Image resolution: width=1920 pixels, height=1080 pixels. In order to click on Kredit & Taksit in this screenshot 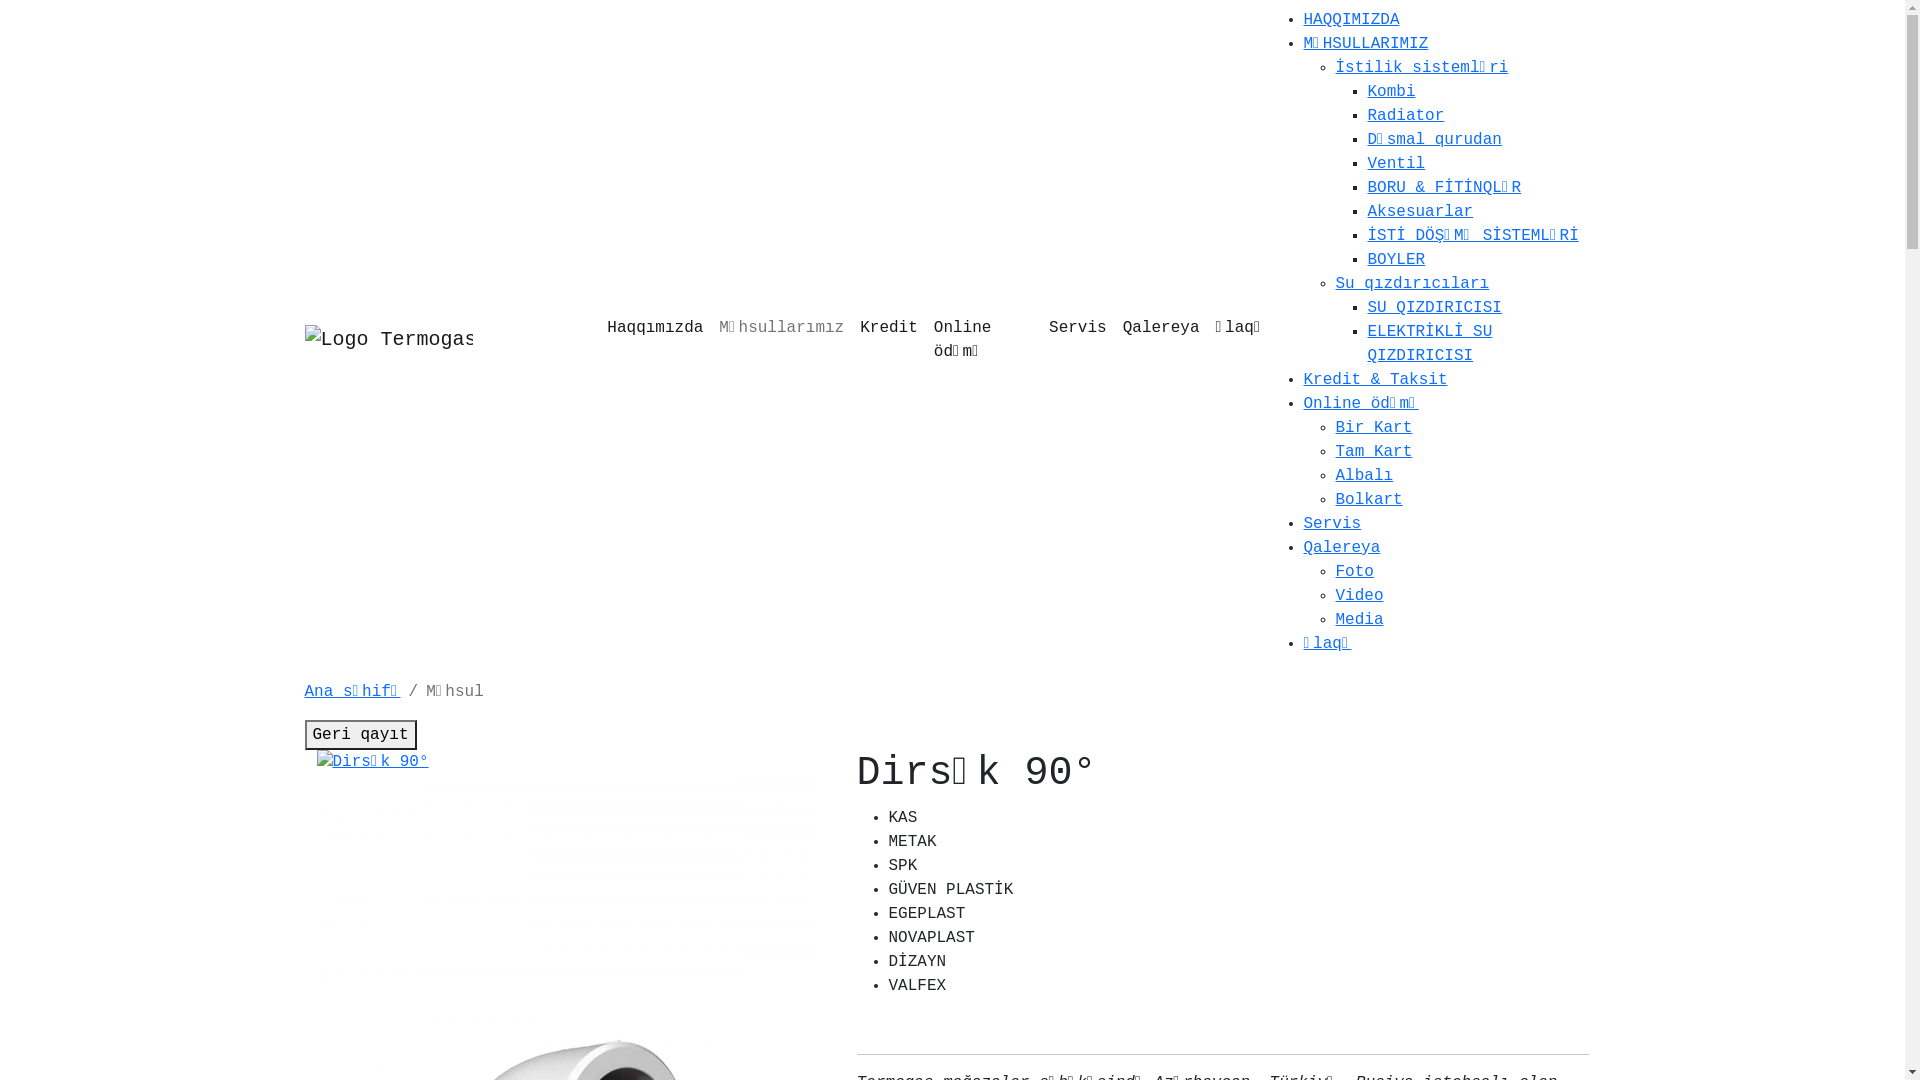, I will do `click(1376, 380)`.